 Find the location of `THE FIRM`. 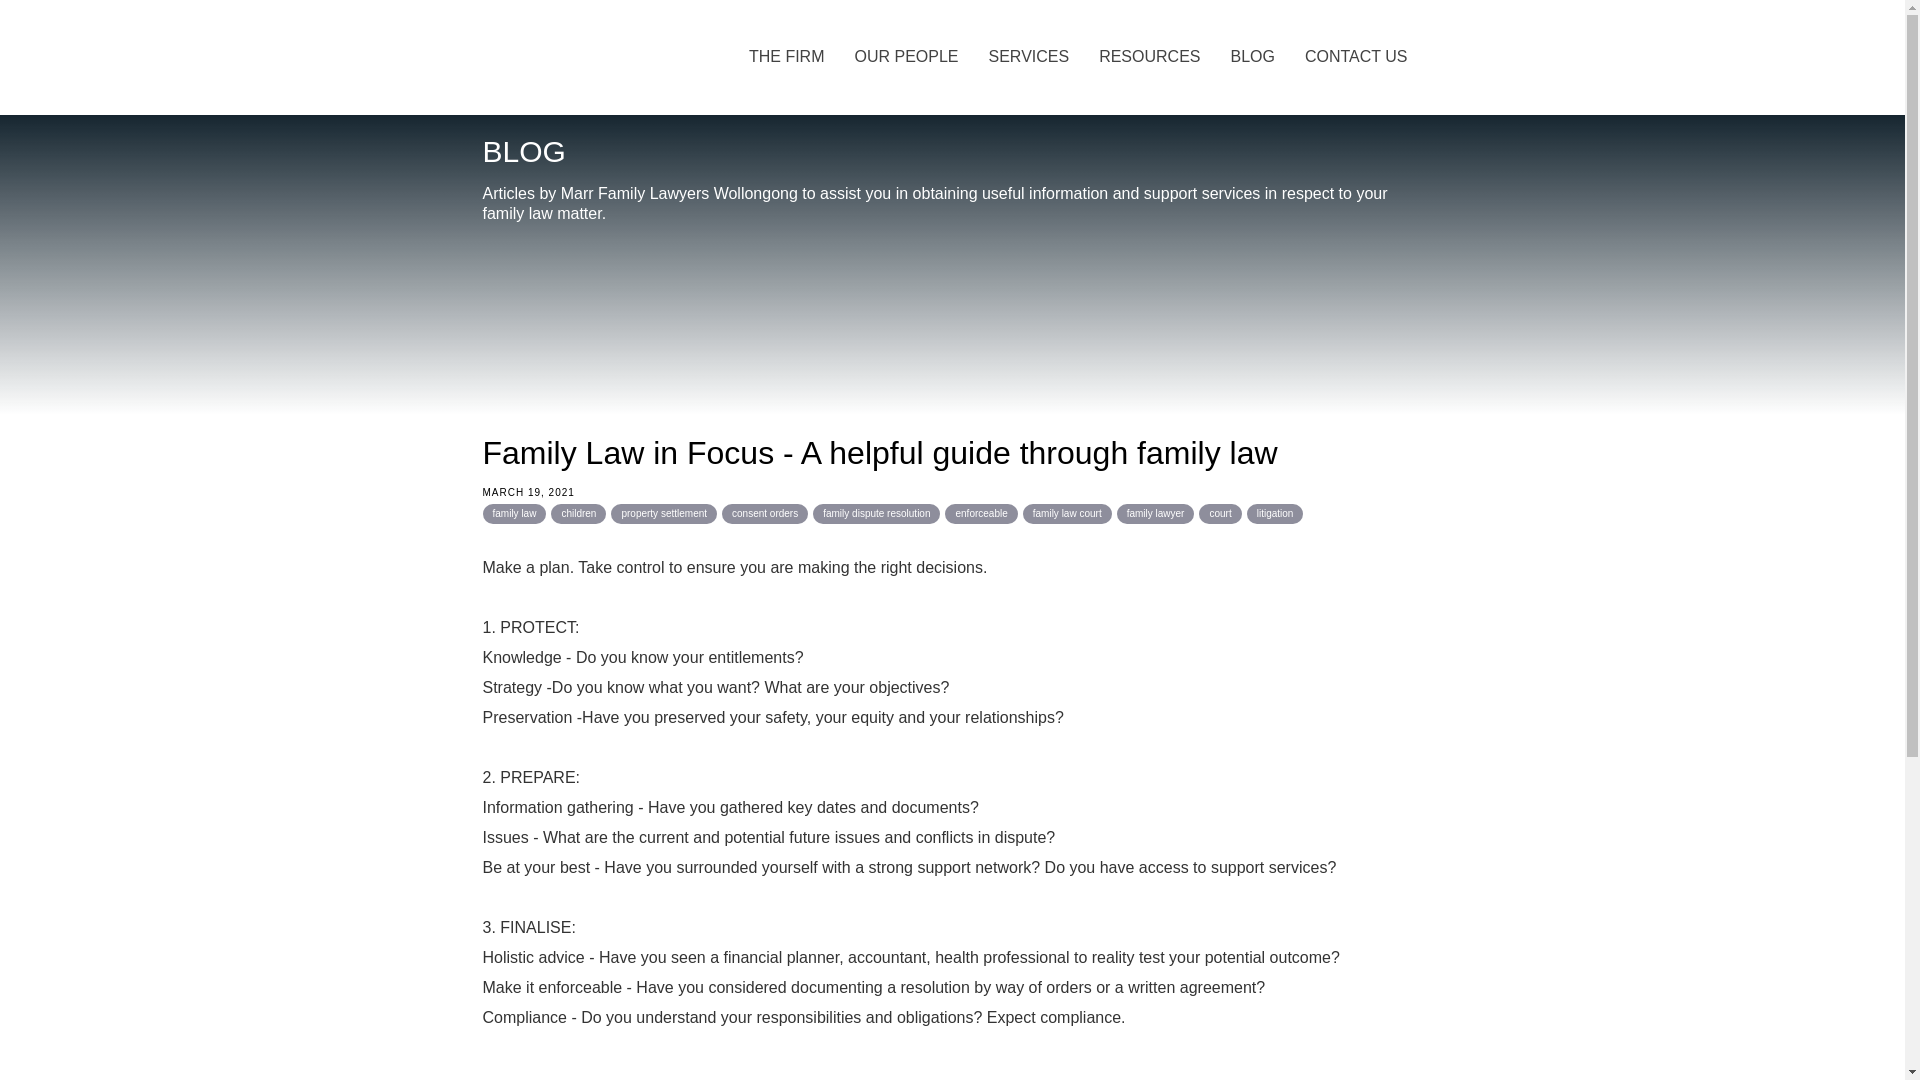

THE FIRM is located at coordinates (787, 58).